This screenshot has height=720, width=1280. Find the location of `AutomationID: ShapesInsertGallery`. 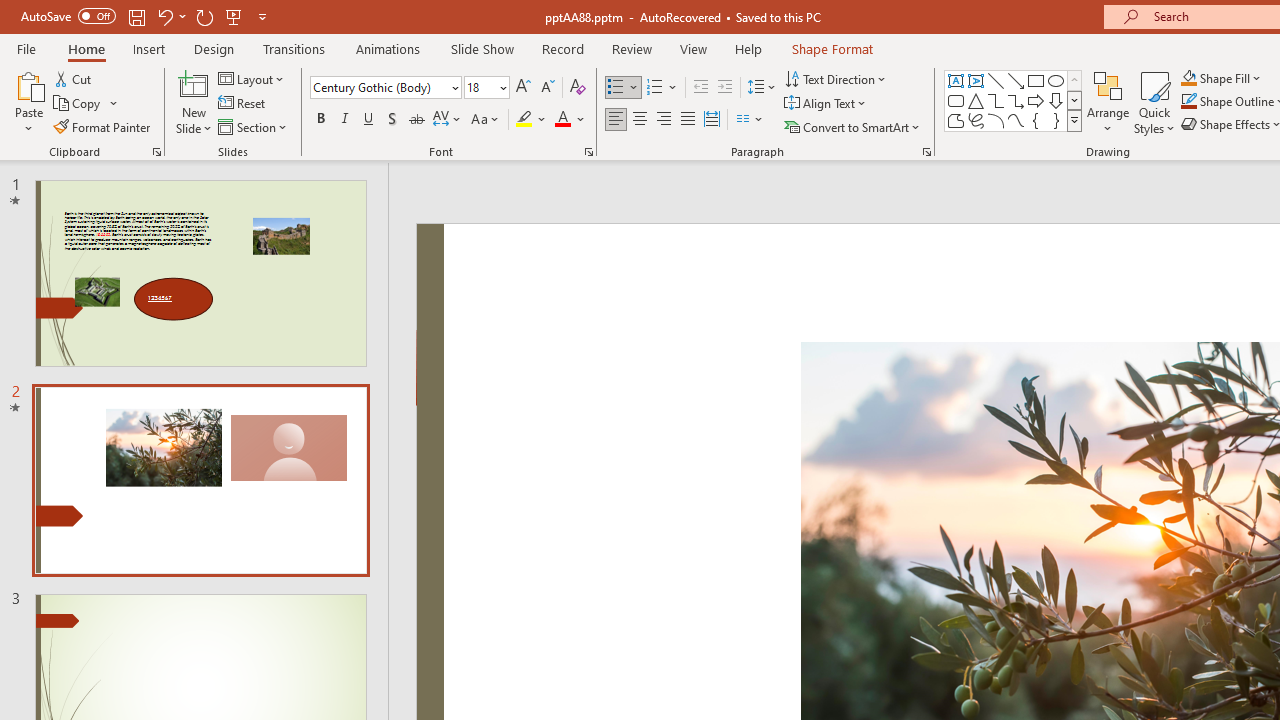

AutomationID: ShapesInsertGallery is located at coordinates (1014, 100).